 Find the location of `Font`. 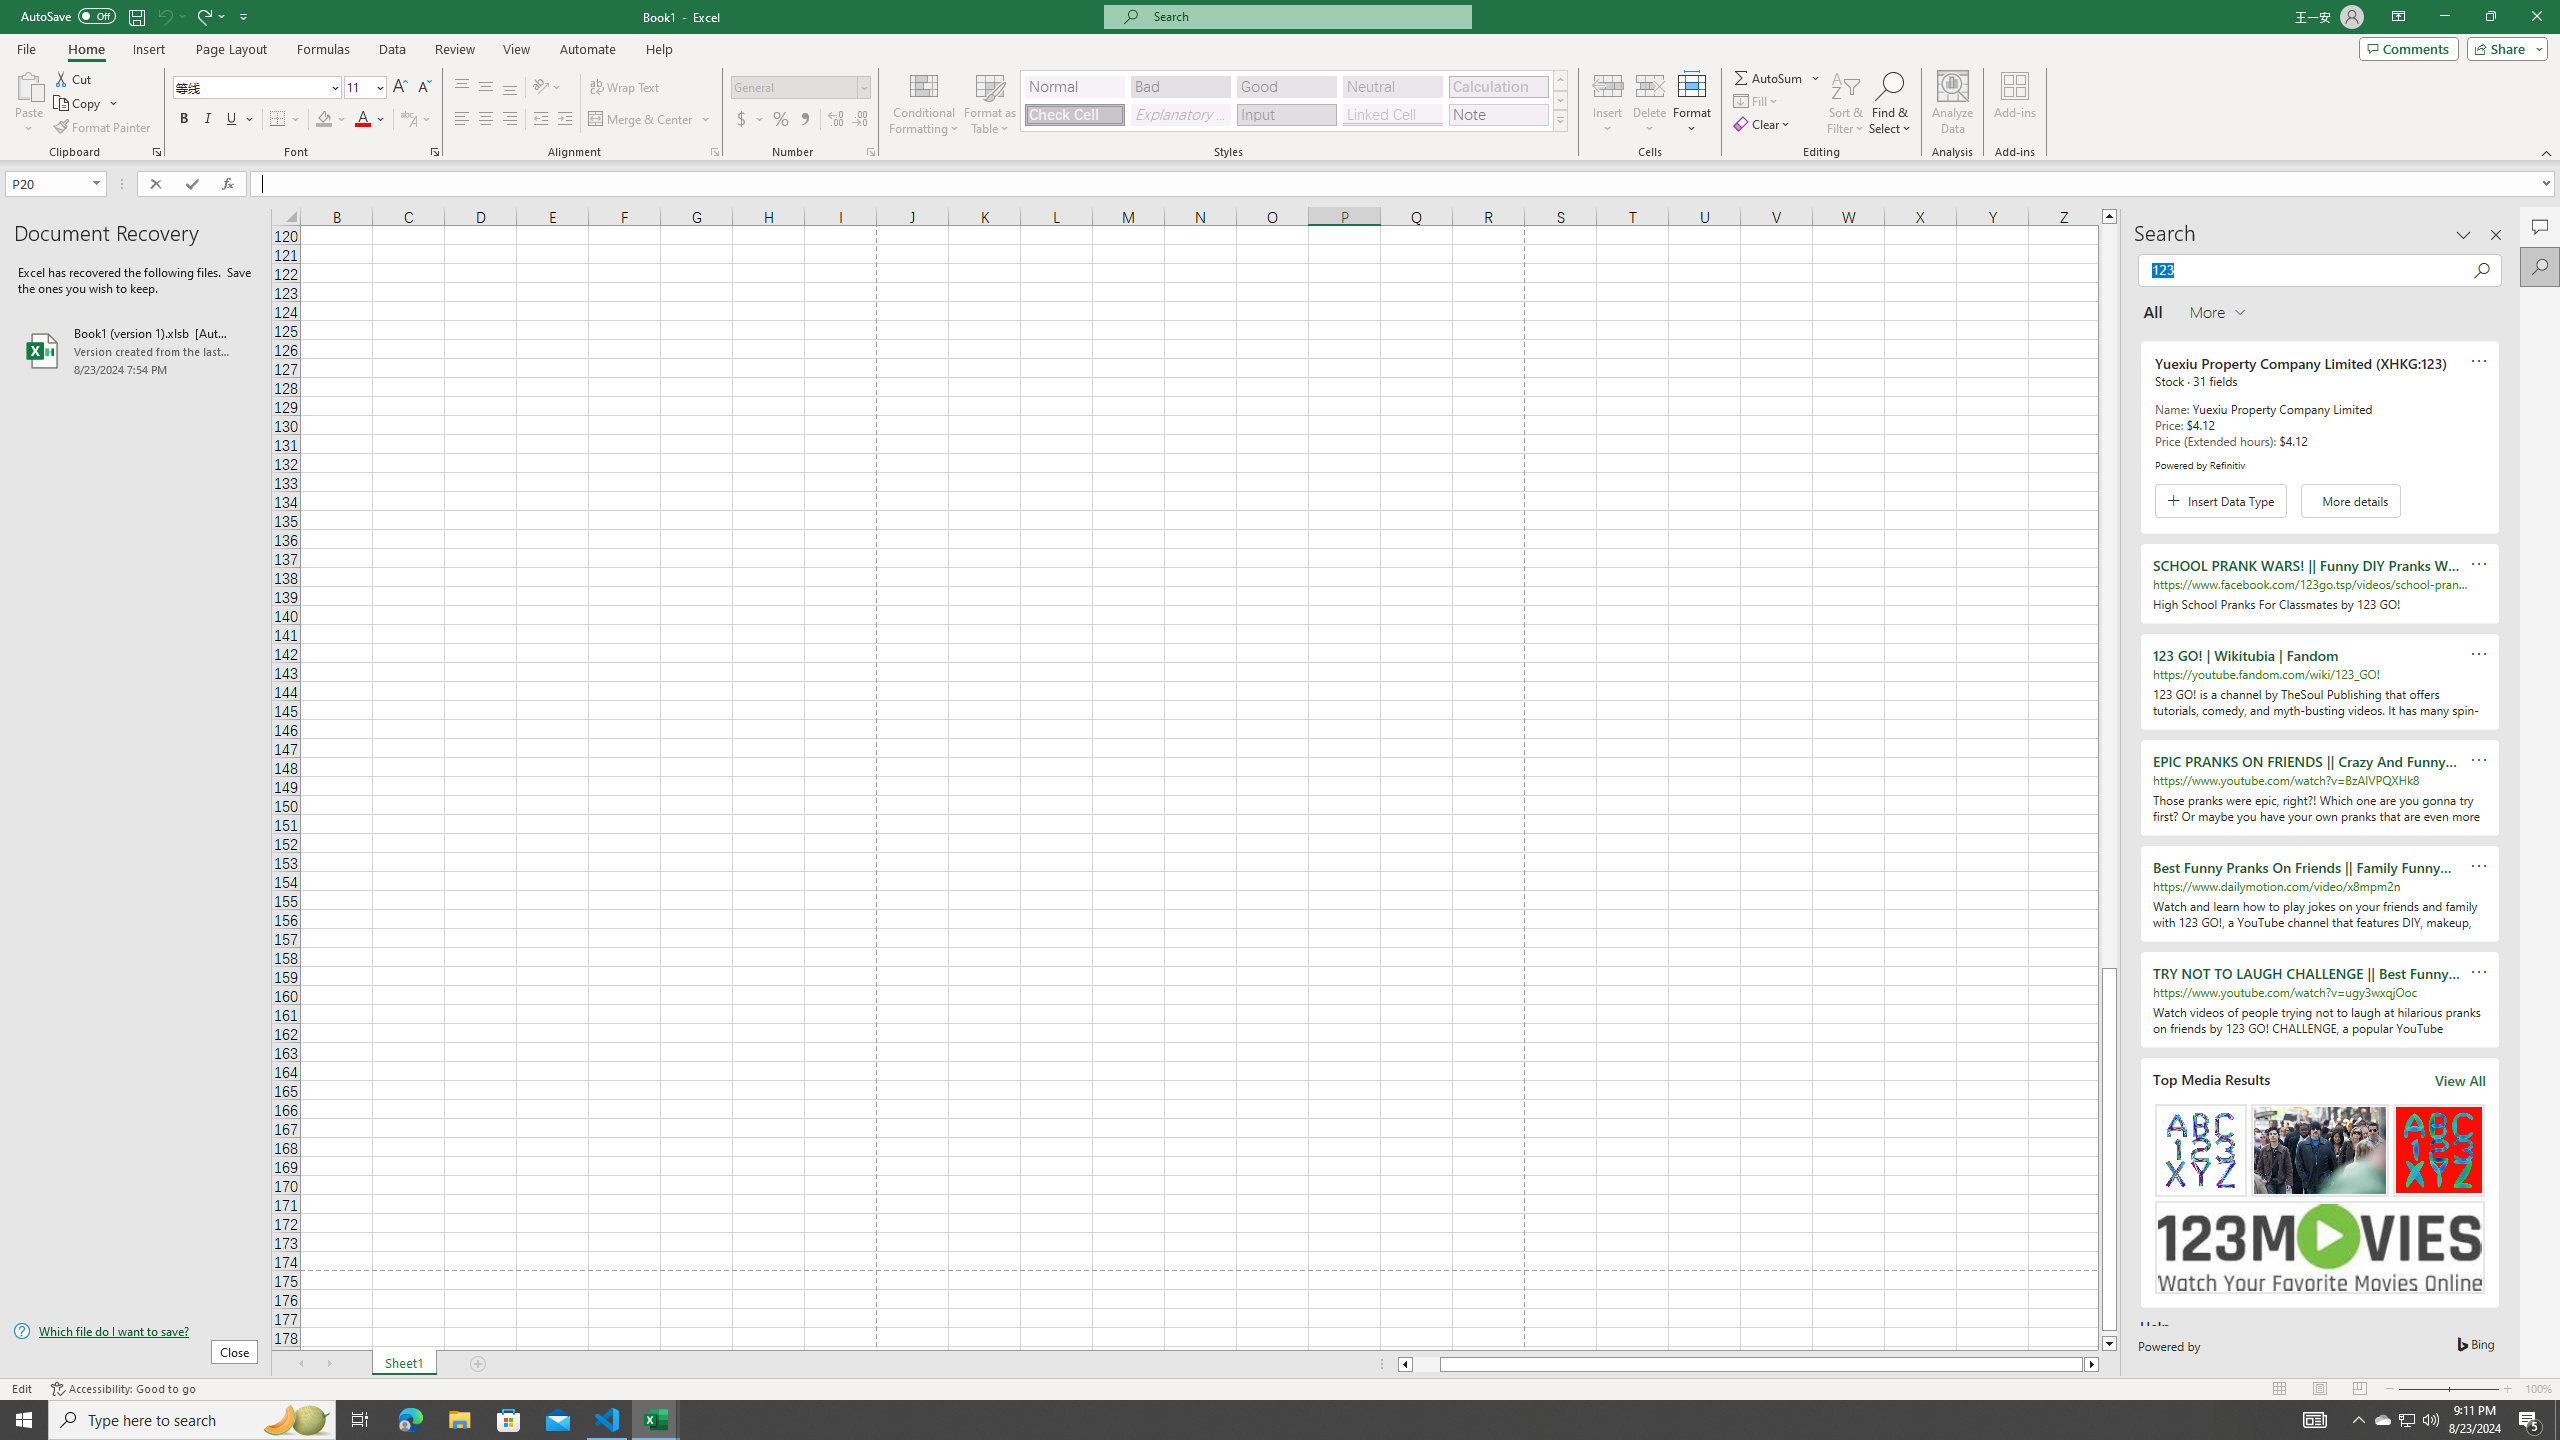

Font is located at coordinates (250, 86).